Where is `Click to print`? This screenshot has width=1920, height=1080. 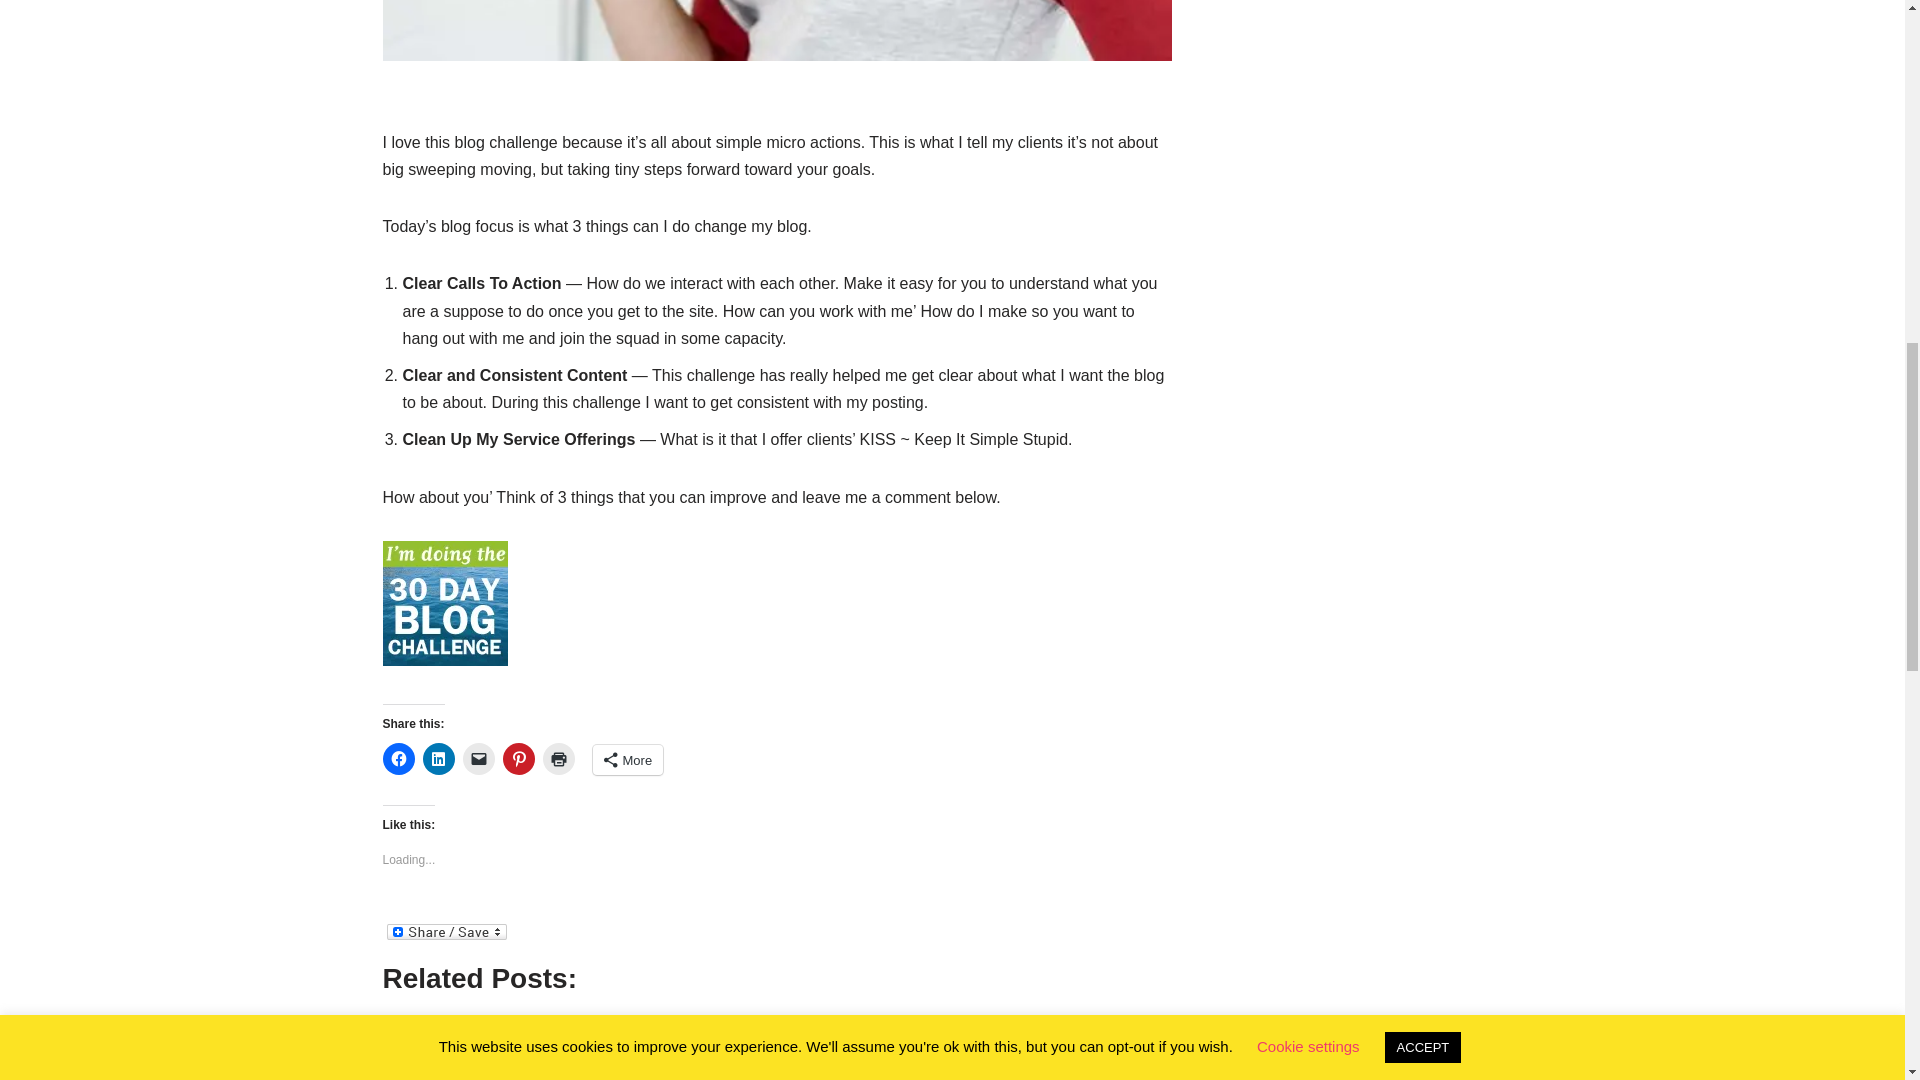 Click to print is located at coordinates (558, 759).